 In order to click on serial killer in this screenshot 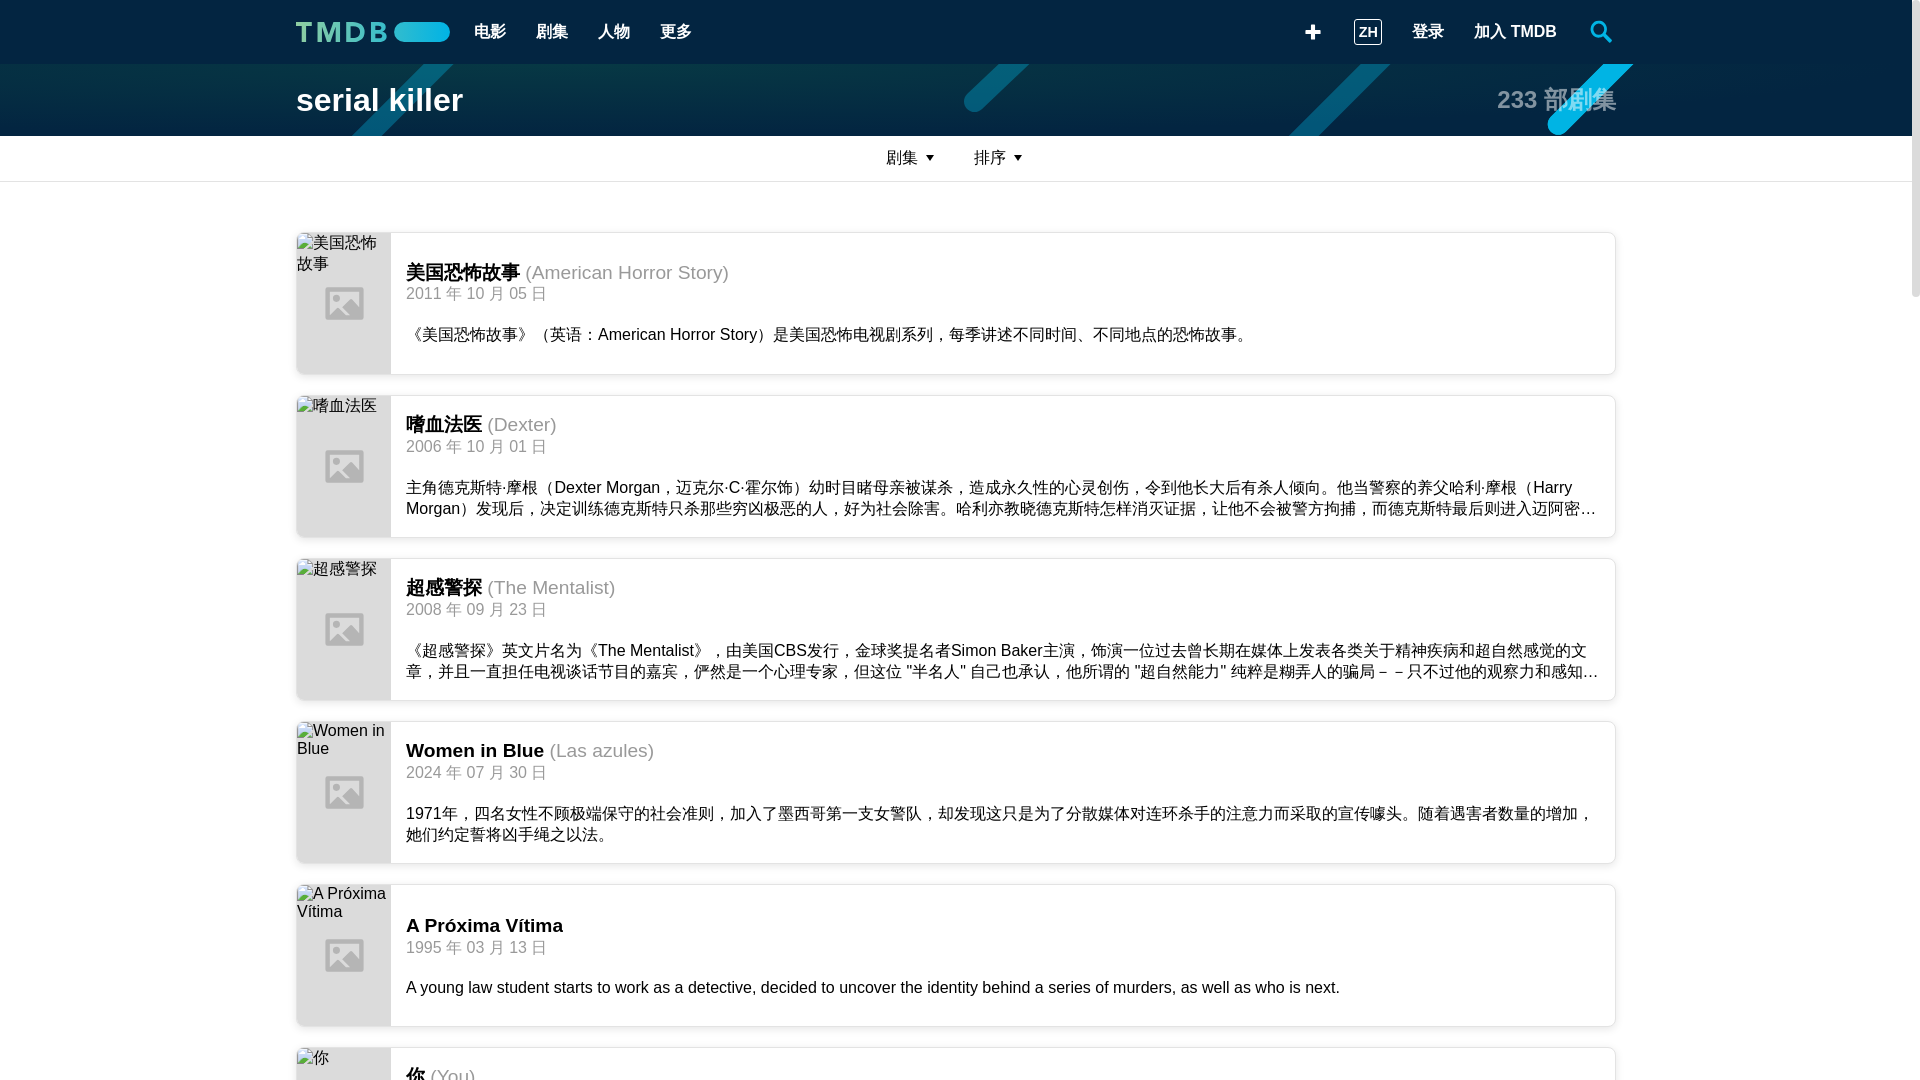, I will do `click(378, 100)`.